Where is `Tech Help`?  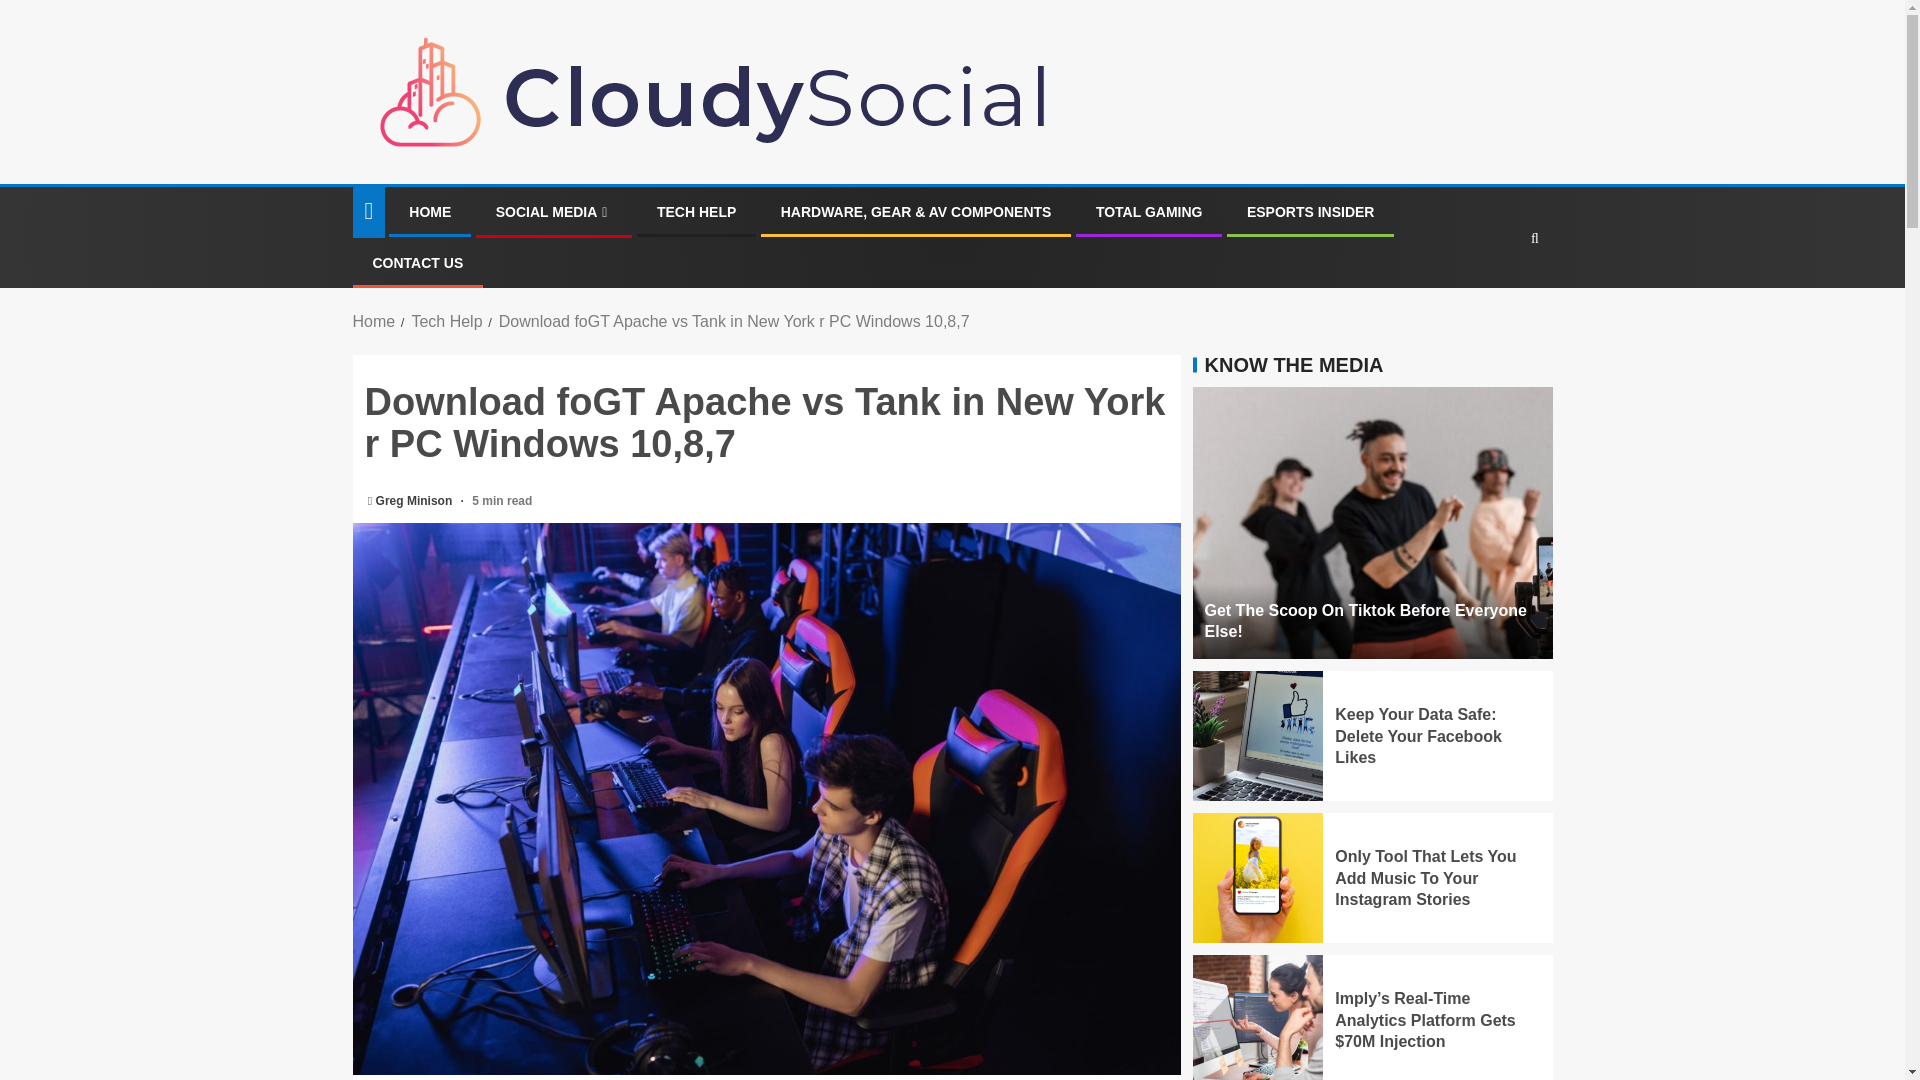 Tech Help is located at coordinates (446, 322).